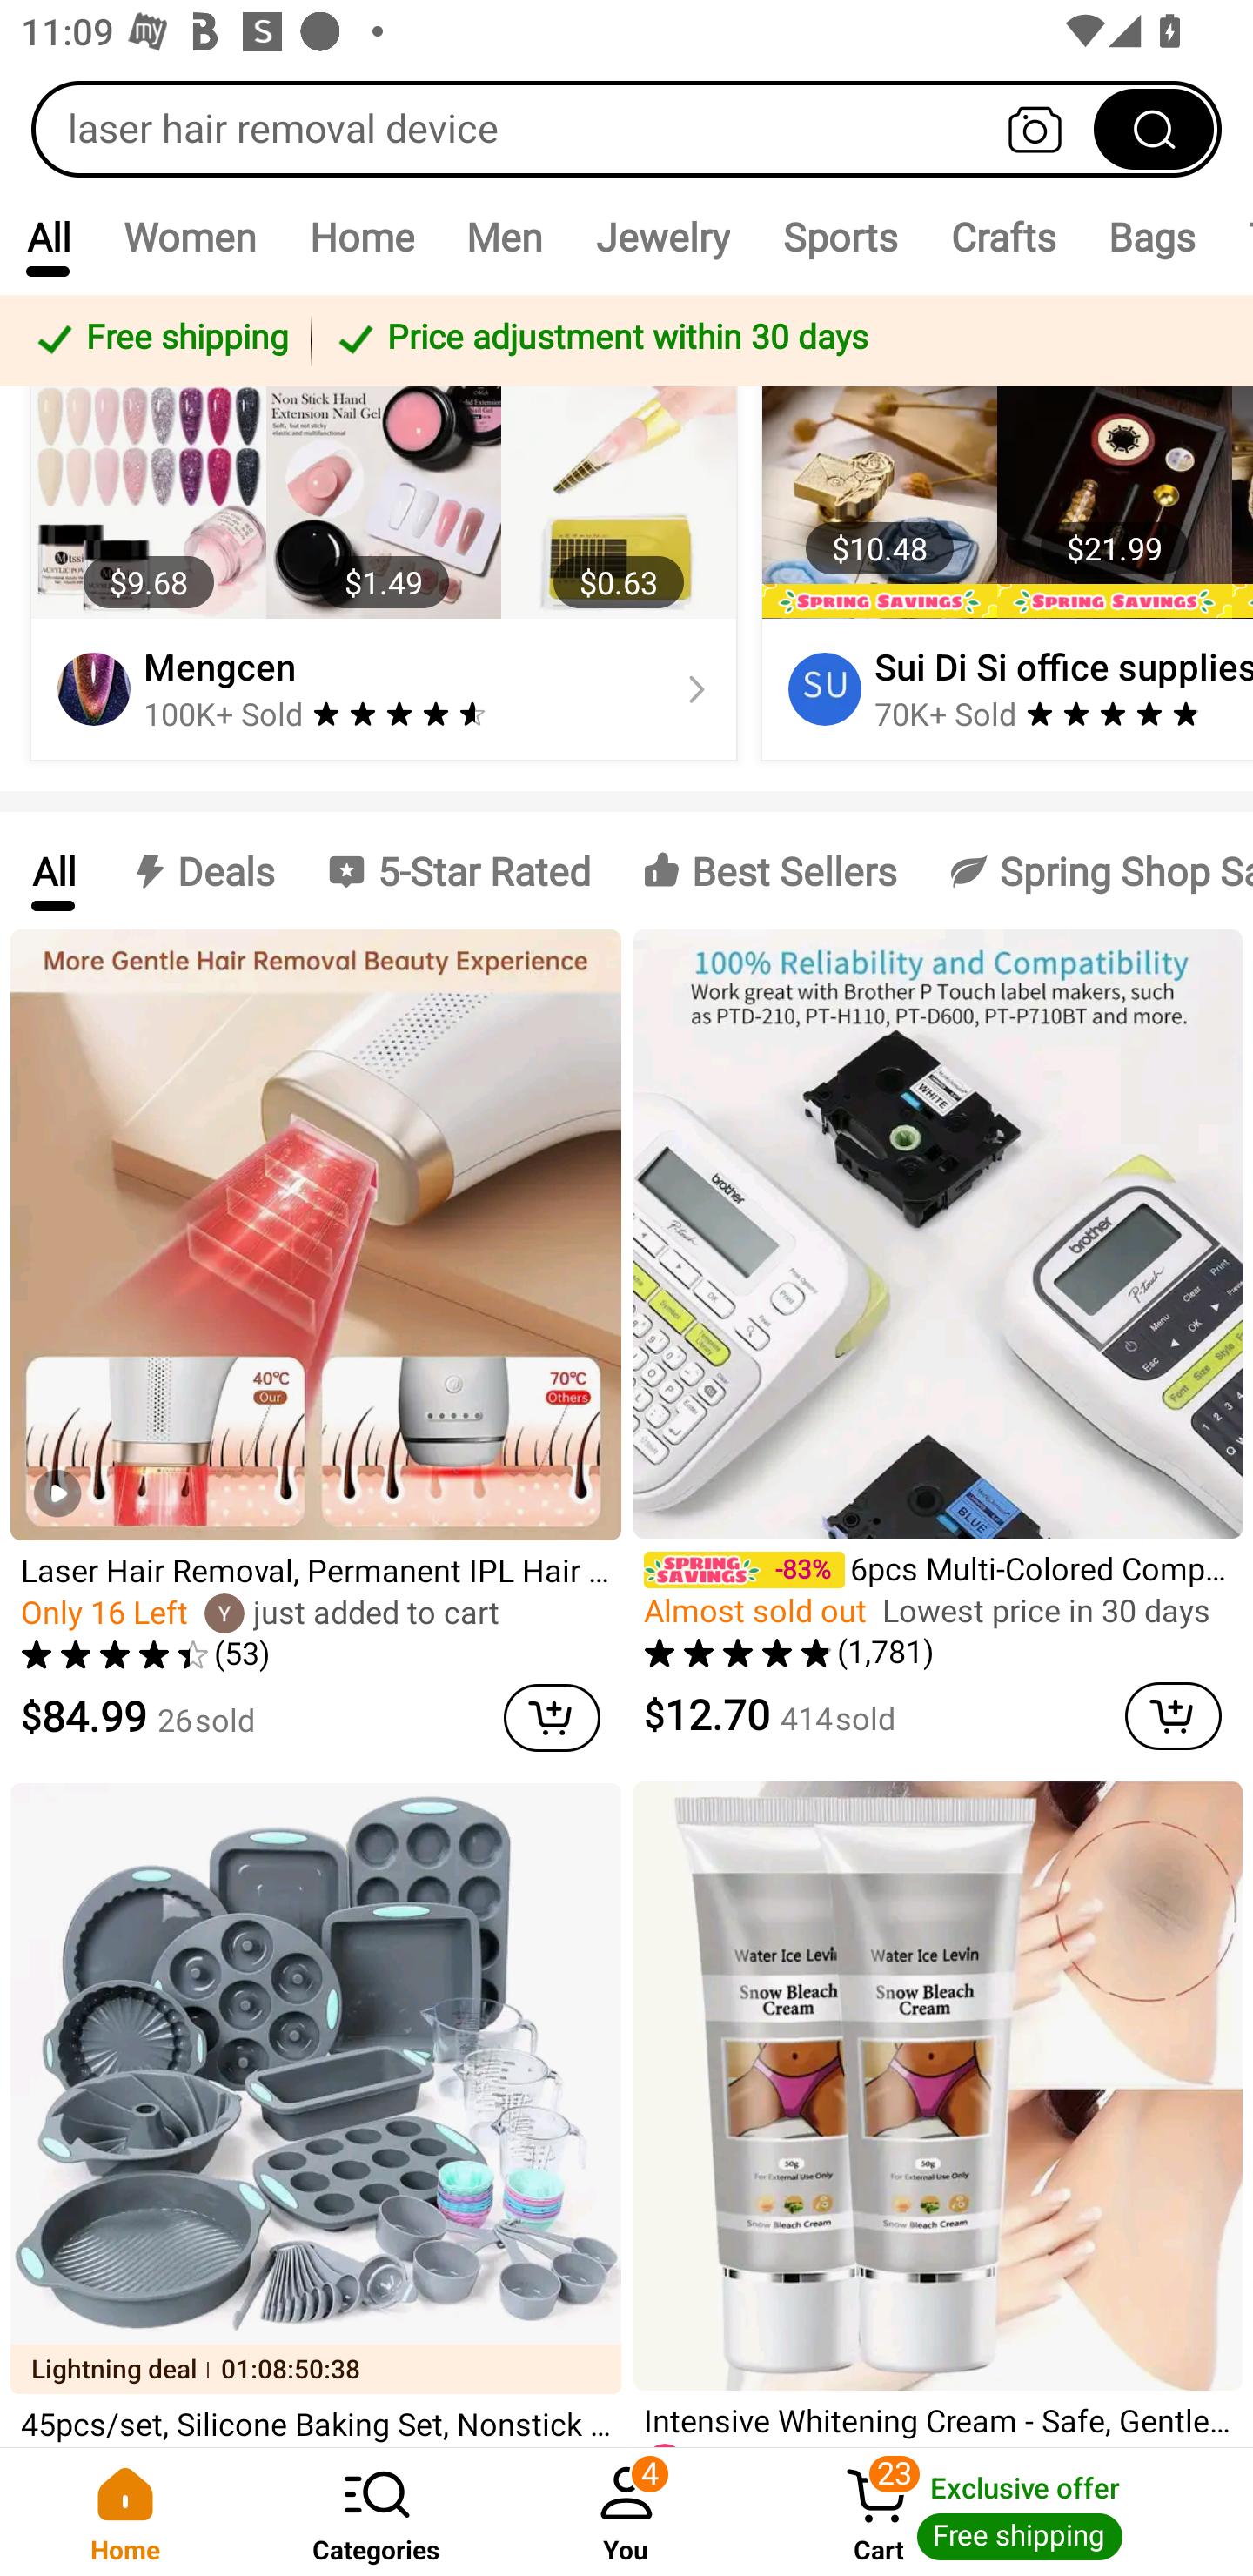  Describe the element at coordinates (769, 870) in the screenshot. I see `Best Sellers Best Sellers Best Sellers` at that location.